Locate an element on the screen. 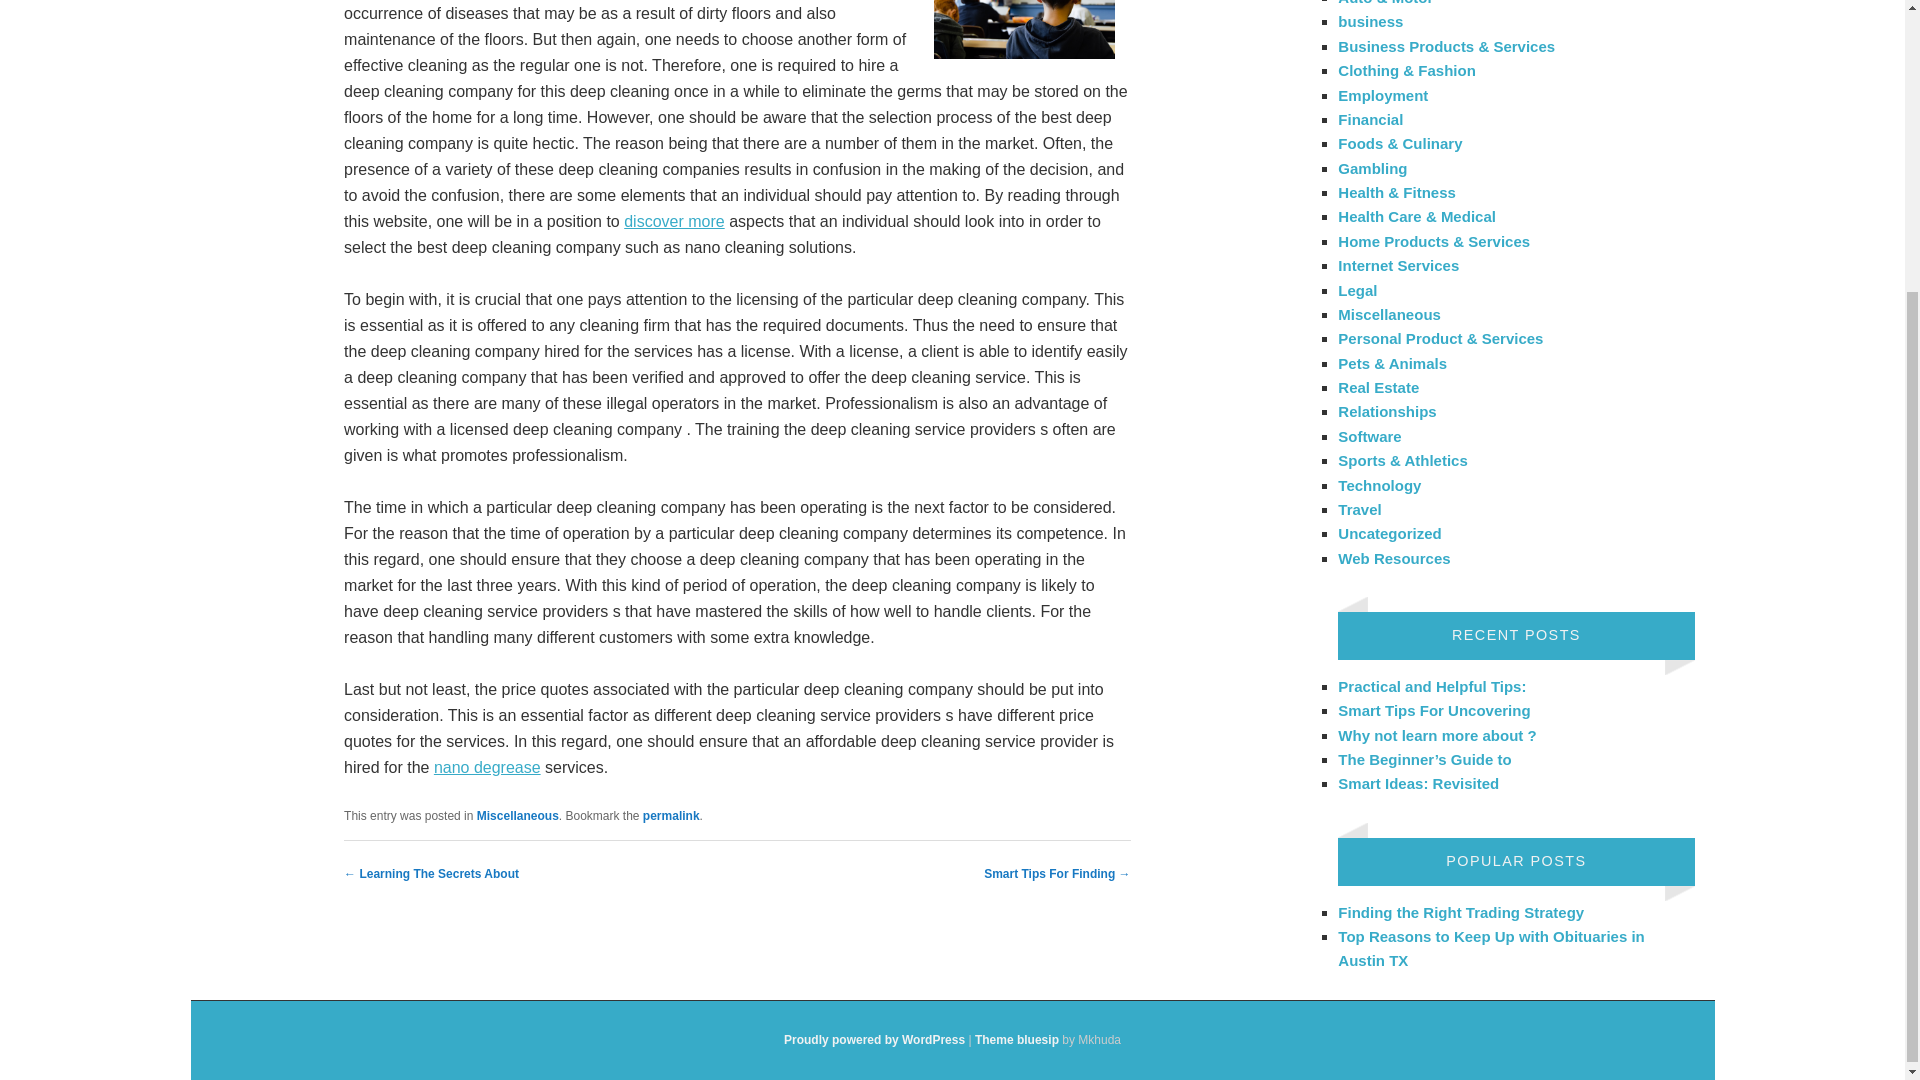 The height and width of the screenshot is (1080, 1920). Gambling is located at coordinates (1372, 168).